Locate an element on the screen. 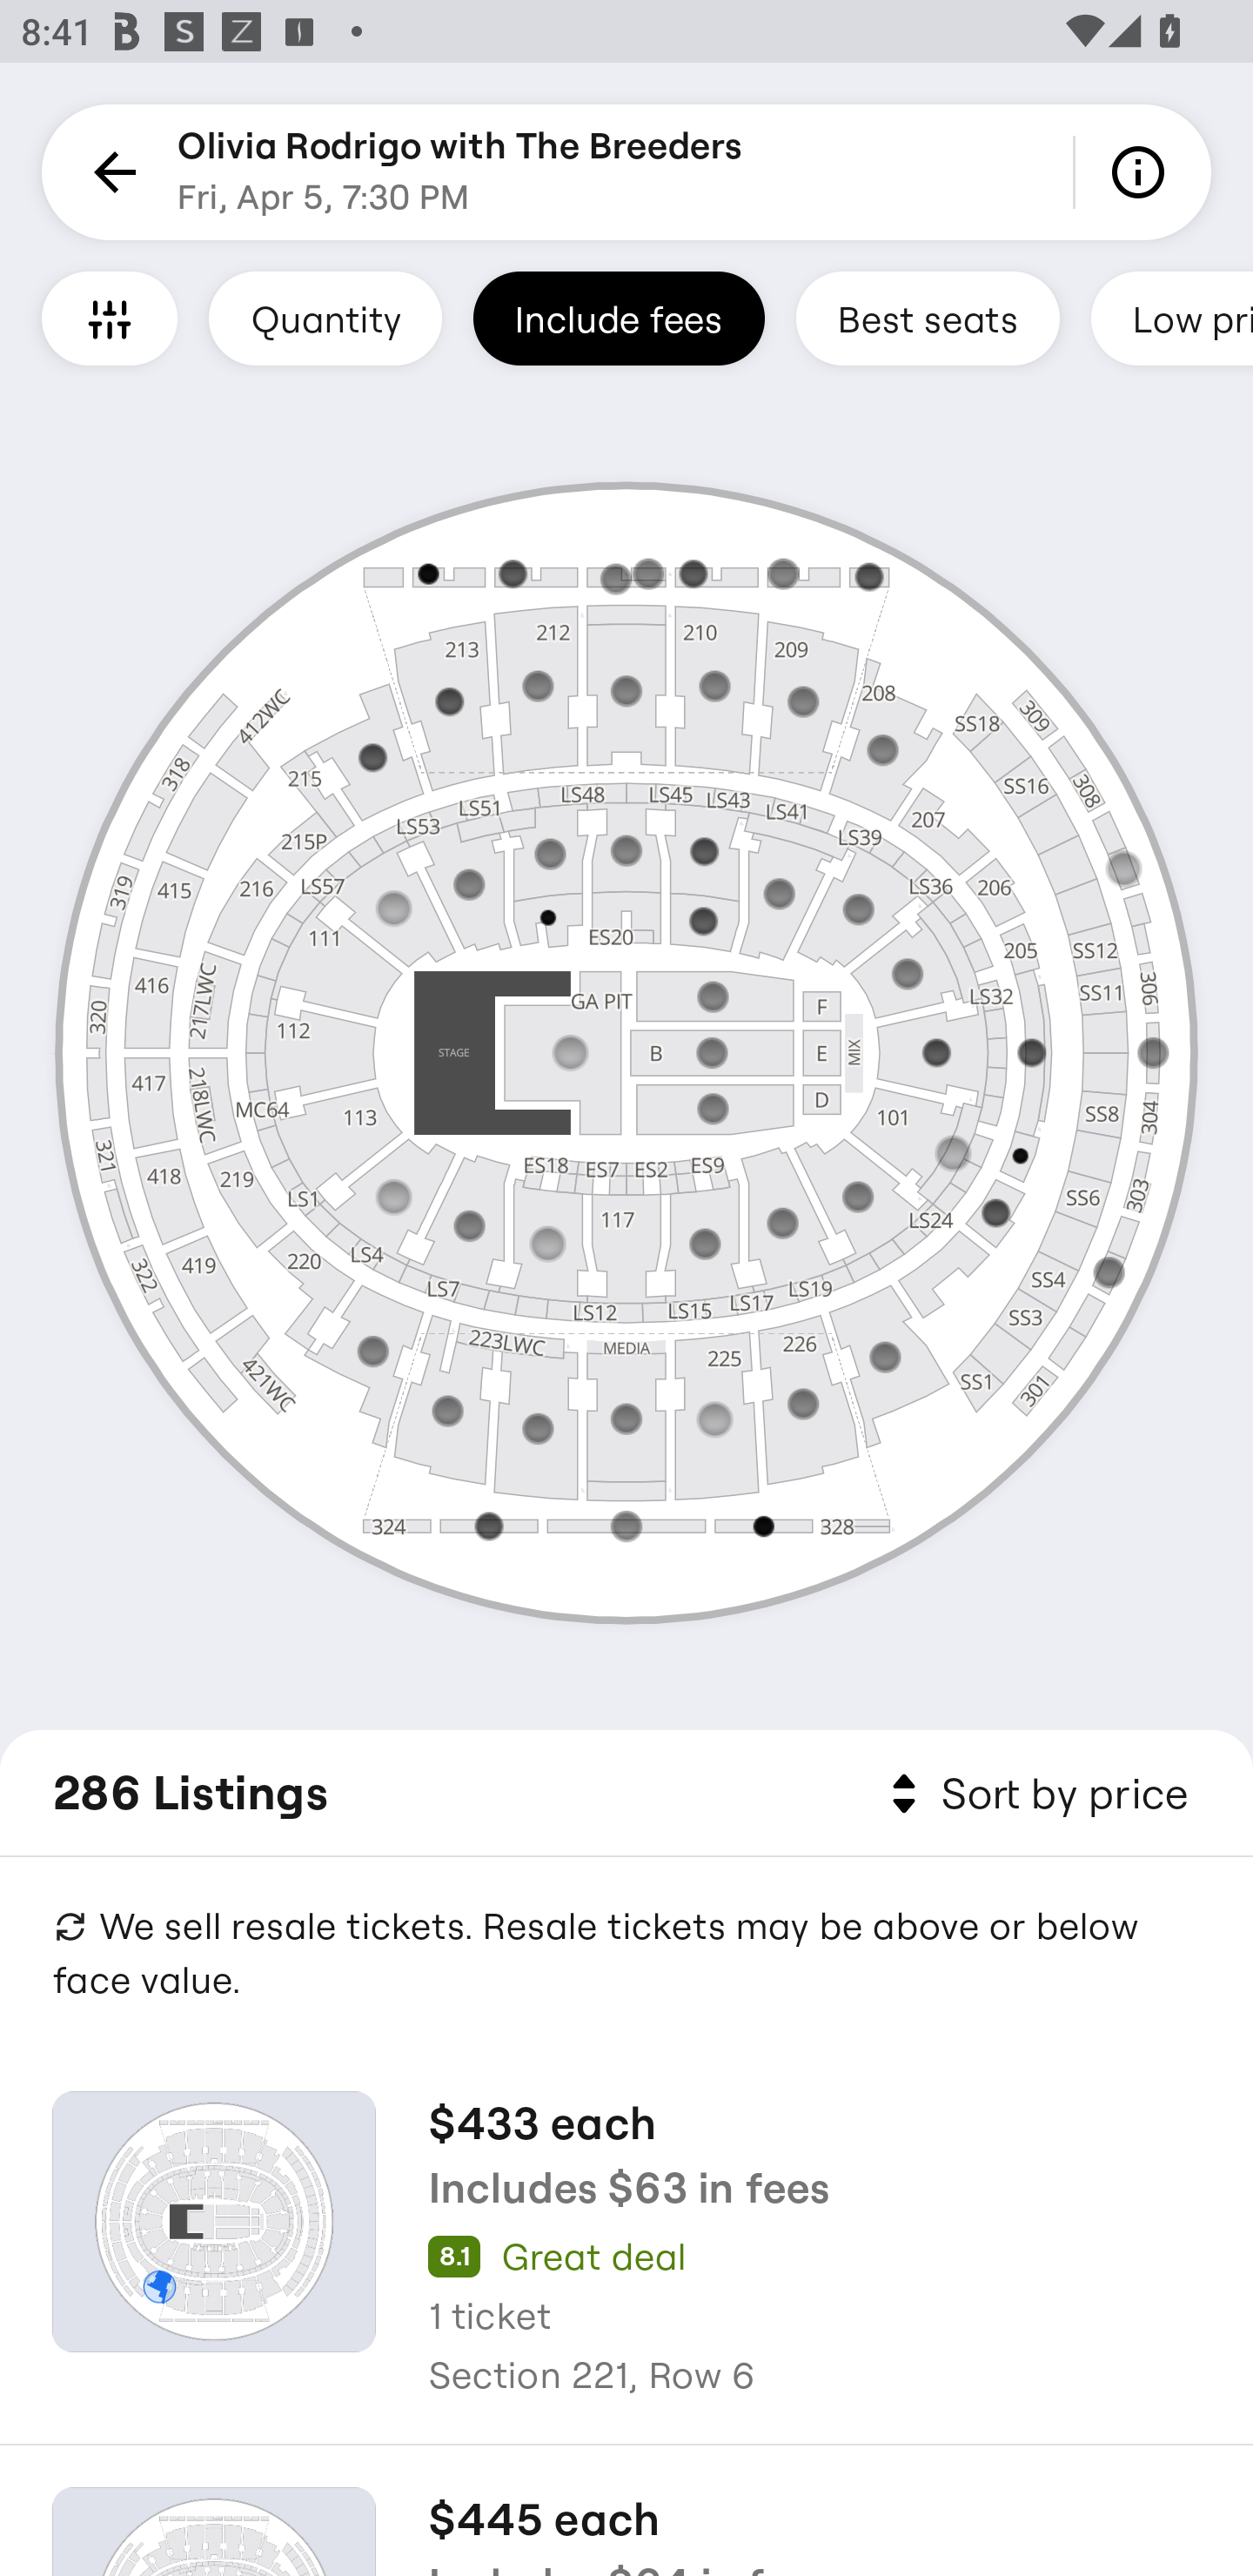 Image resolution: width=1253 pixels, height=2576 pixels. Sort by price is located at coordinates (1034, 1794).